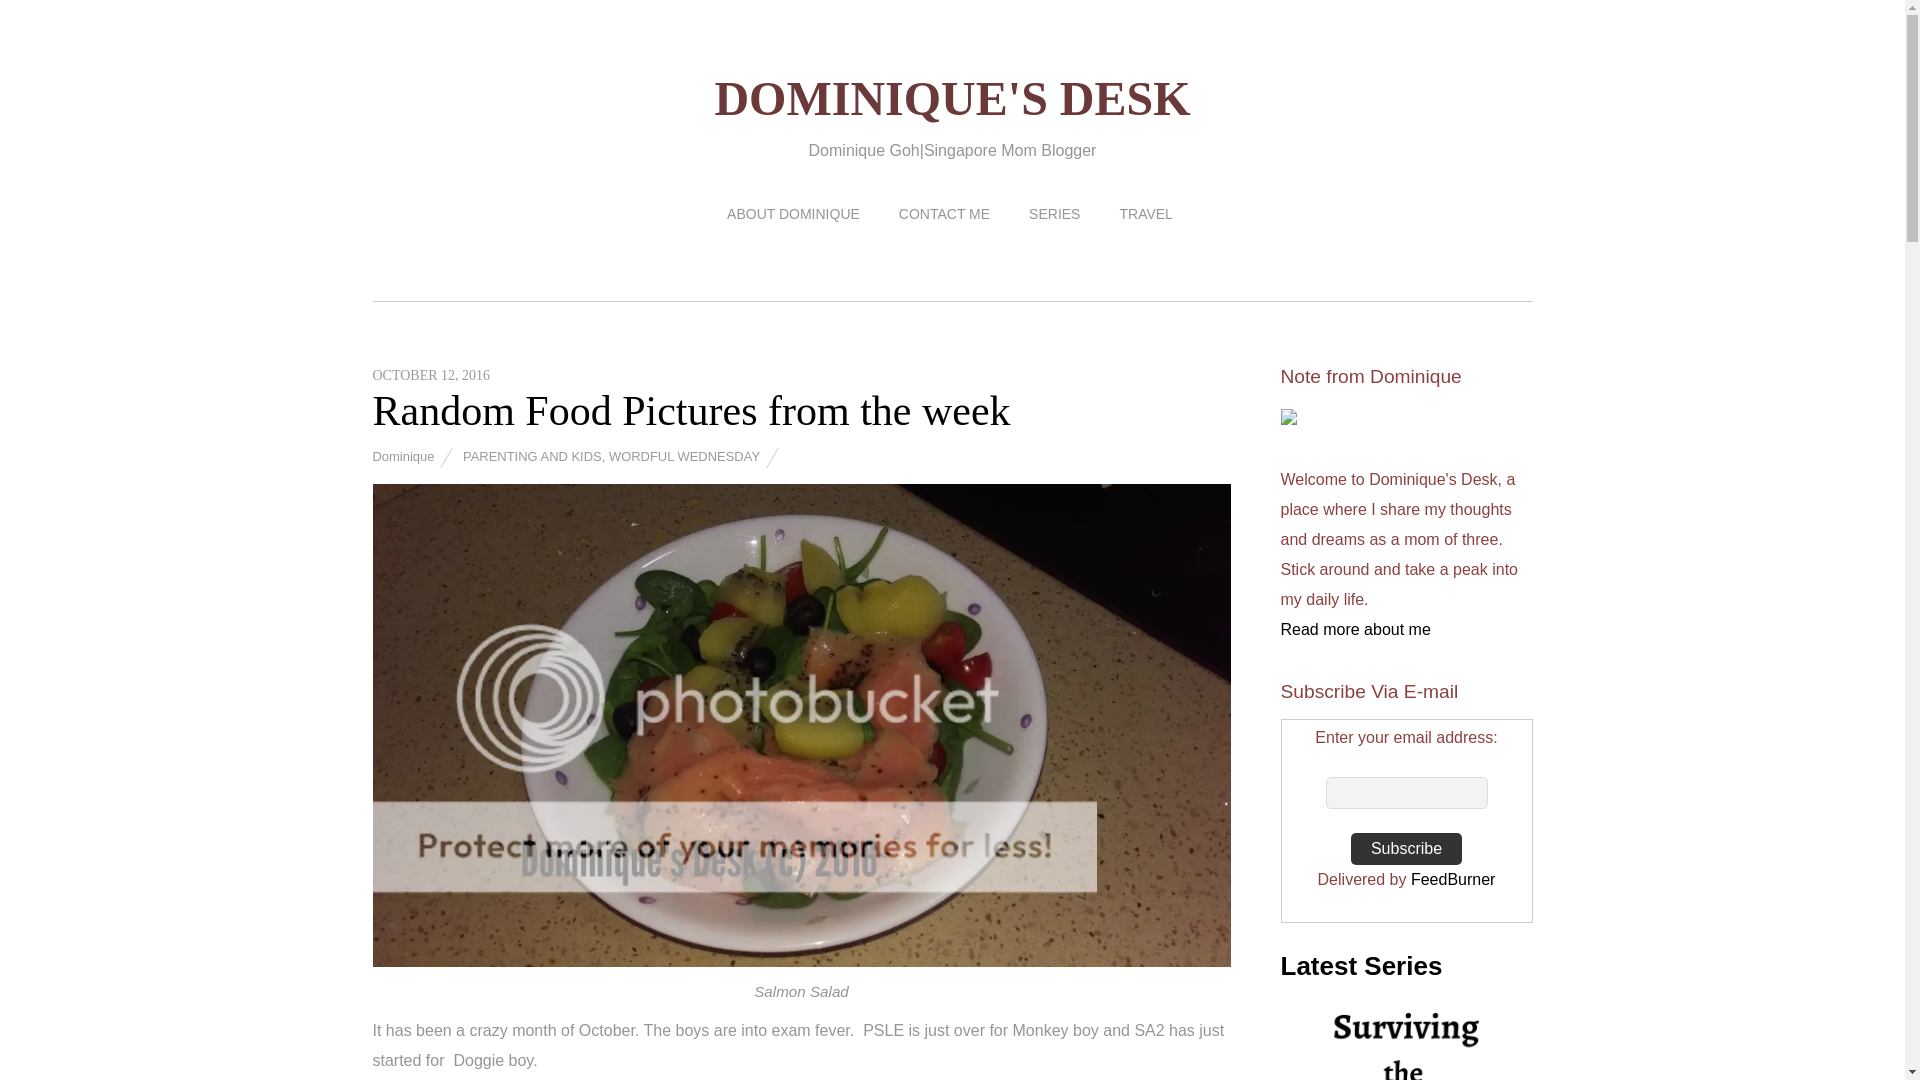  Describe the element at coordinates (1406, 848) in the screenshot. I see `Subscribe` at that location.